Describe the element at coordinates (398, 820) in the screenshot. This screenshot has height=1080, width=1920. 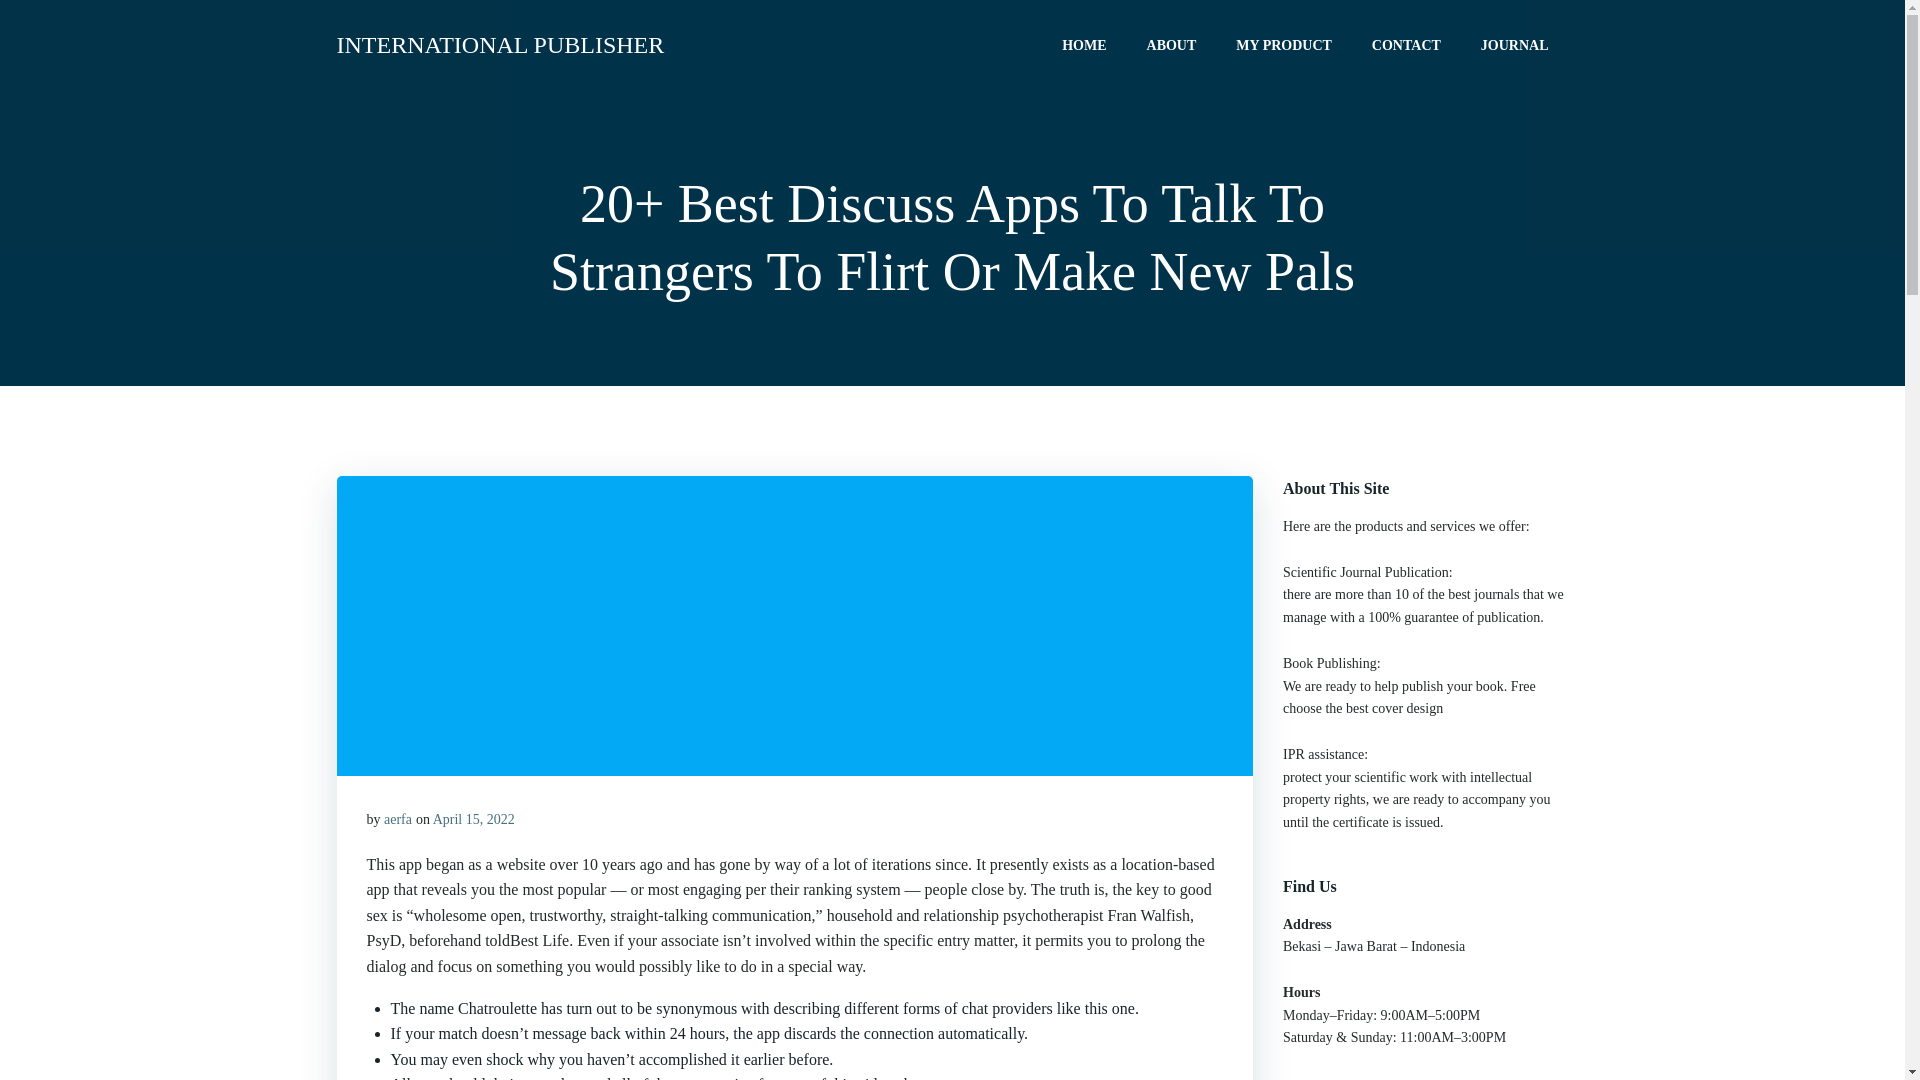
I see `aerfa` at that location.